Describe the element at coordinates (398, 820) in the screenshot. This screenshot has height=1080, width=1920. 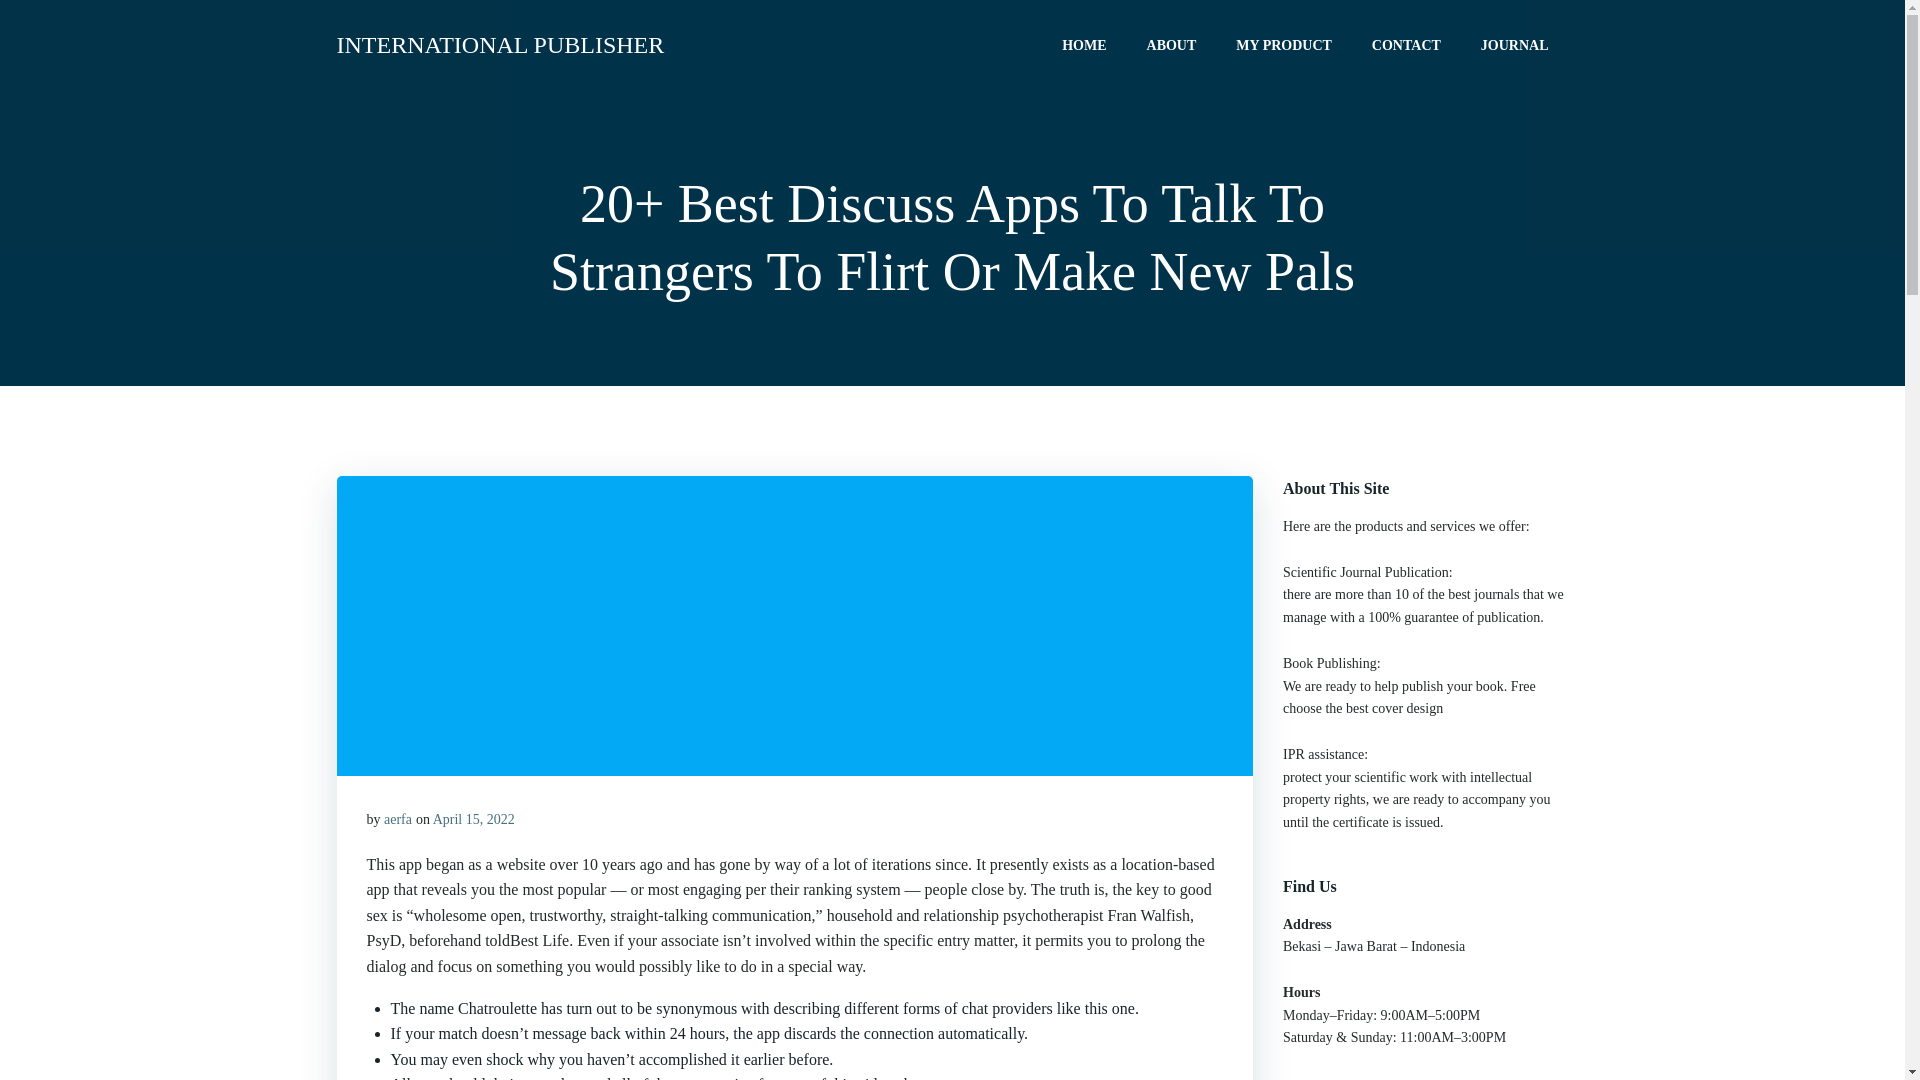
I see `aerfa` at that location.